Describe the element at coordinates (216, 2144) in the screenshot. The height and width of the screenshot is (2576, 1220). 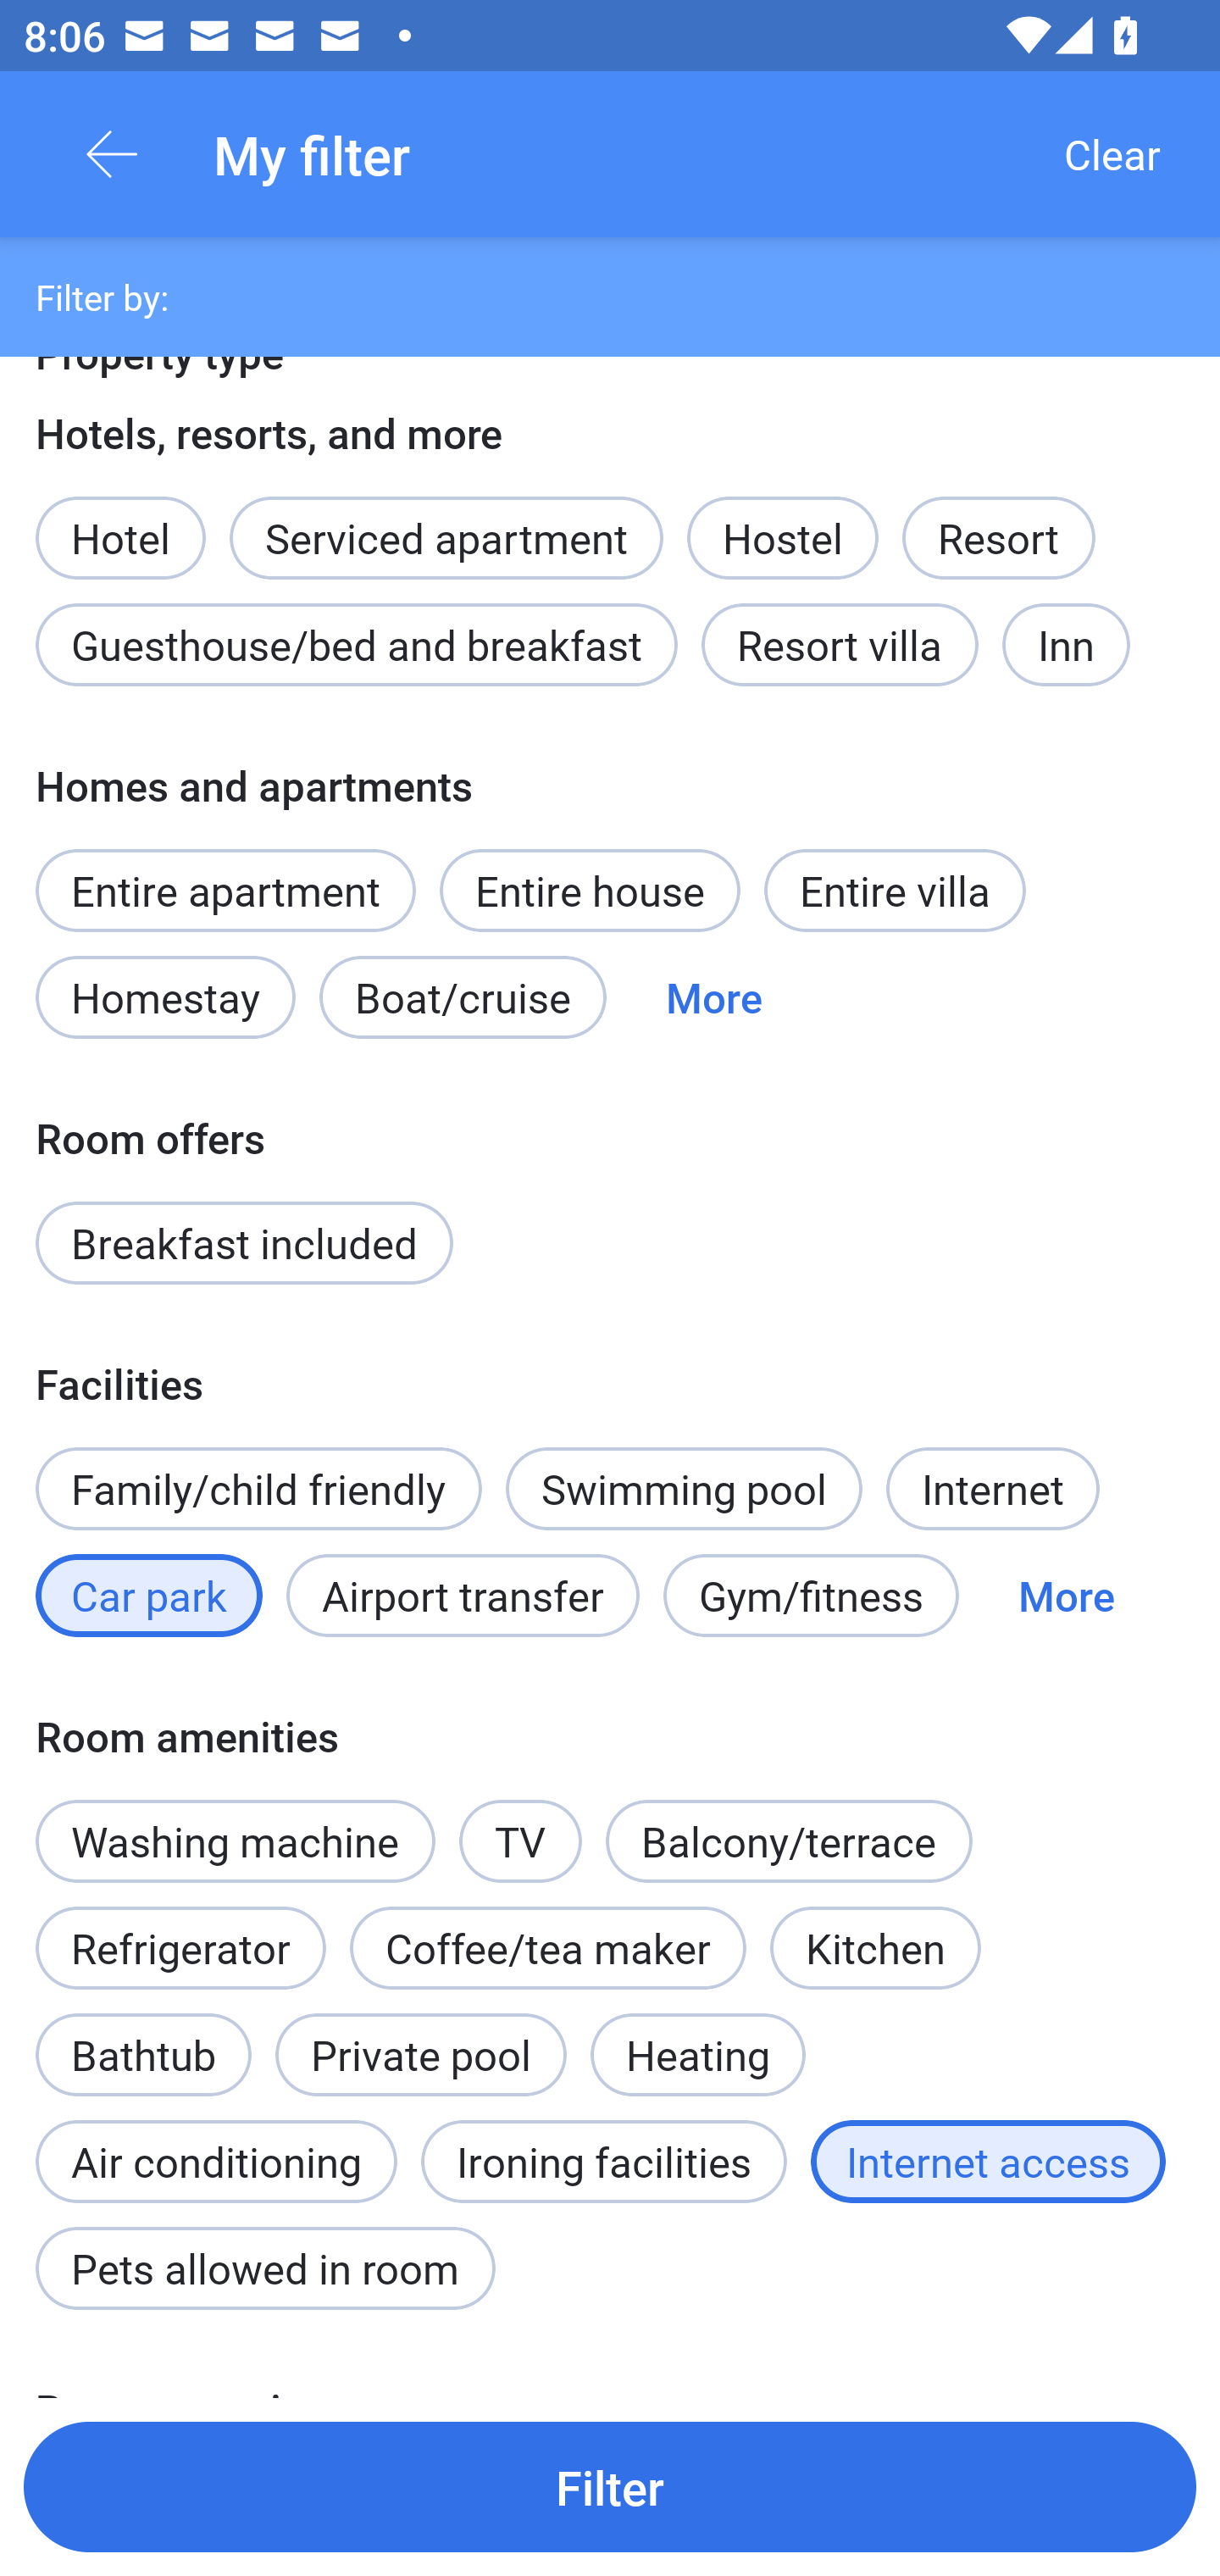
I see `Air conditioning` at that location.